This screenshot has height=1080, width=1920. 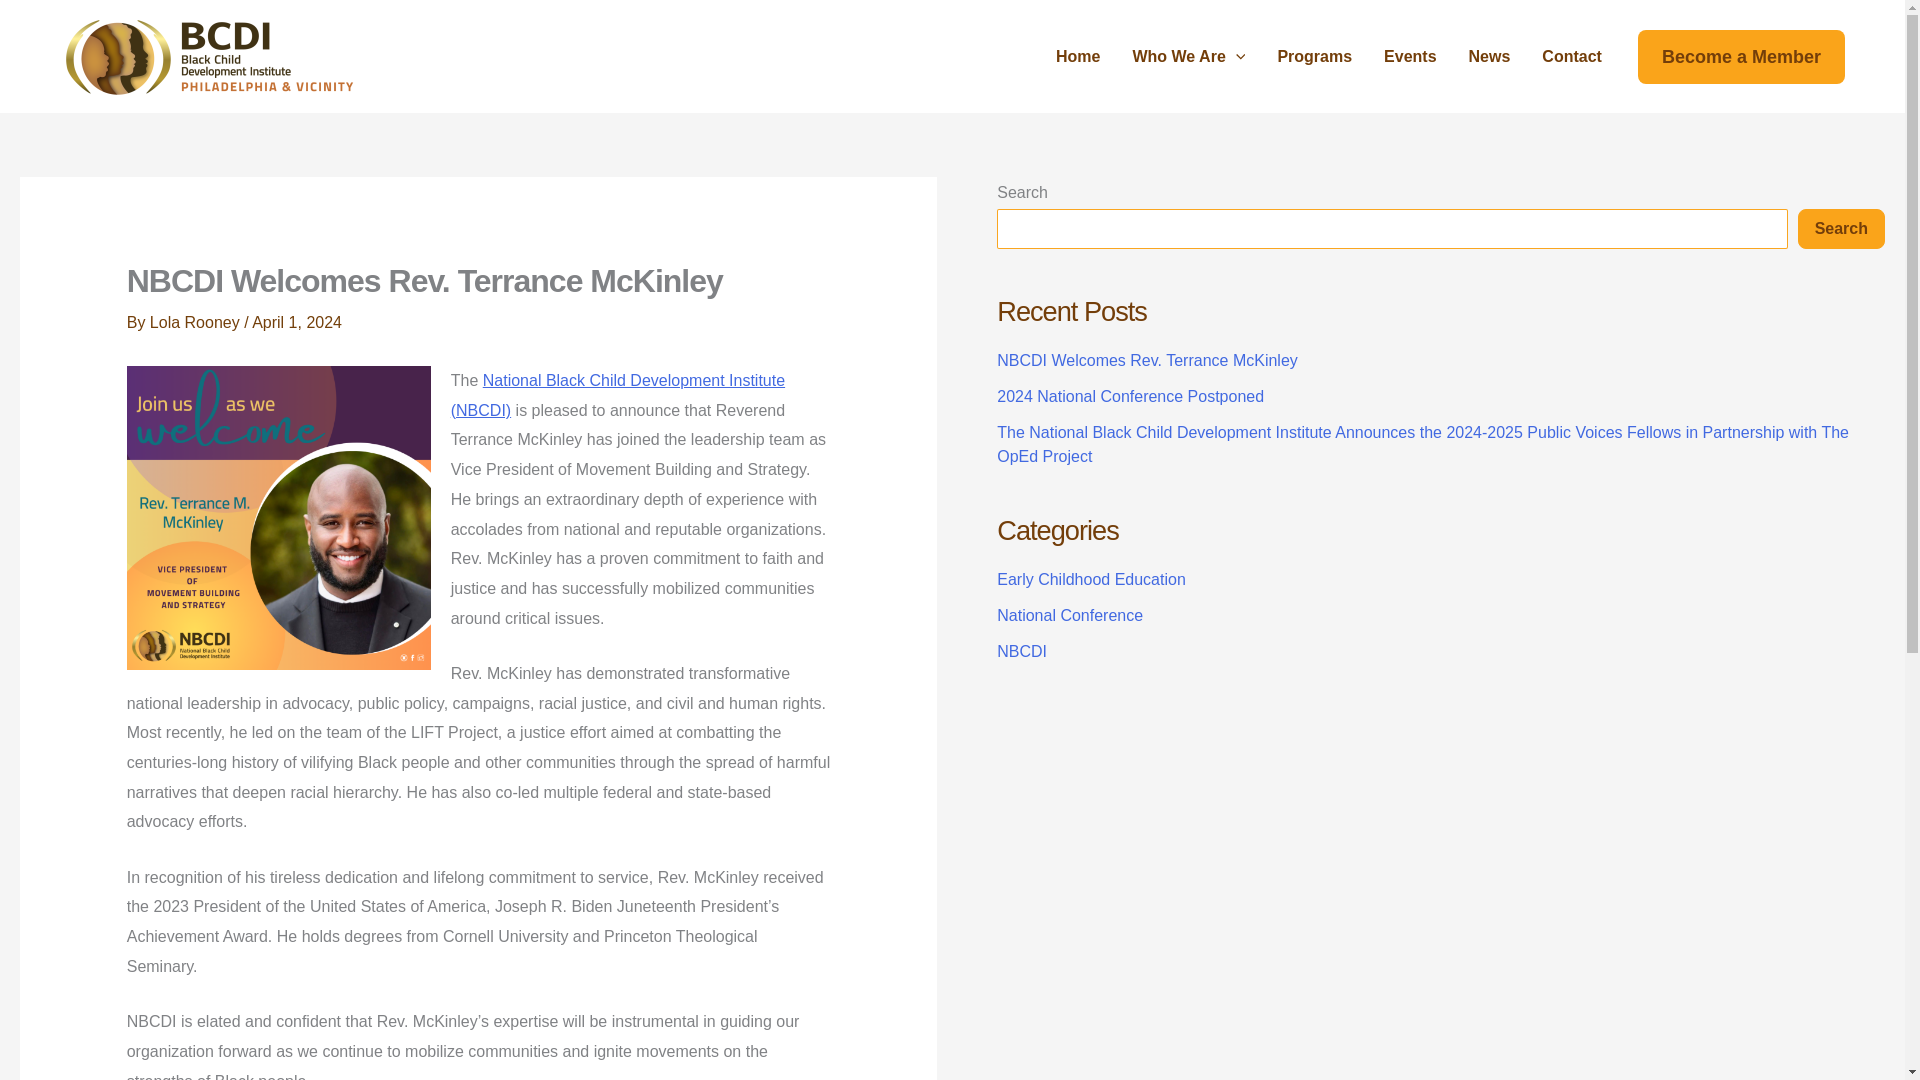 What do you see at coordinates (1572, 56) in the screenshot?
I see `Contact` at bounding box center [1572, 56].